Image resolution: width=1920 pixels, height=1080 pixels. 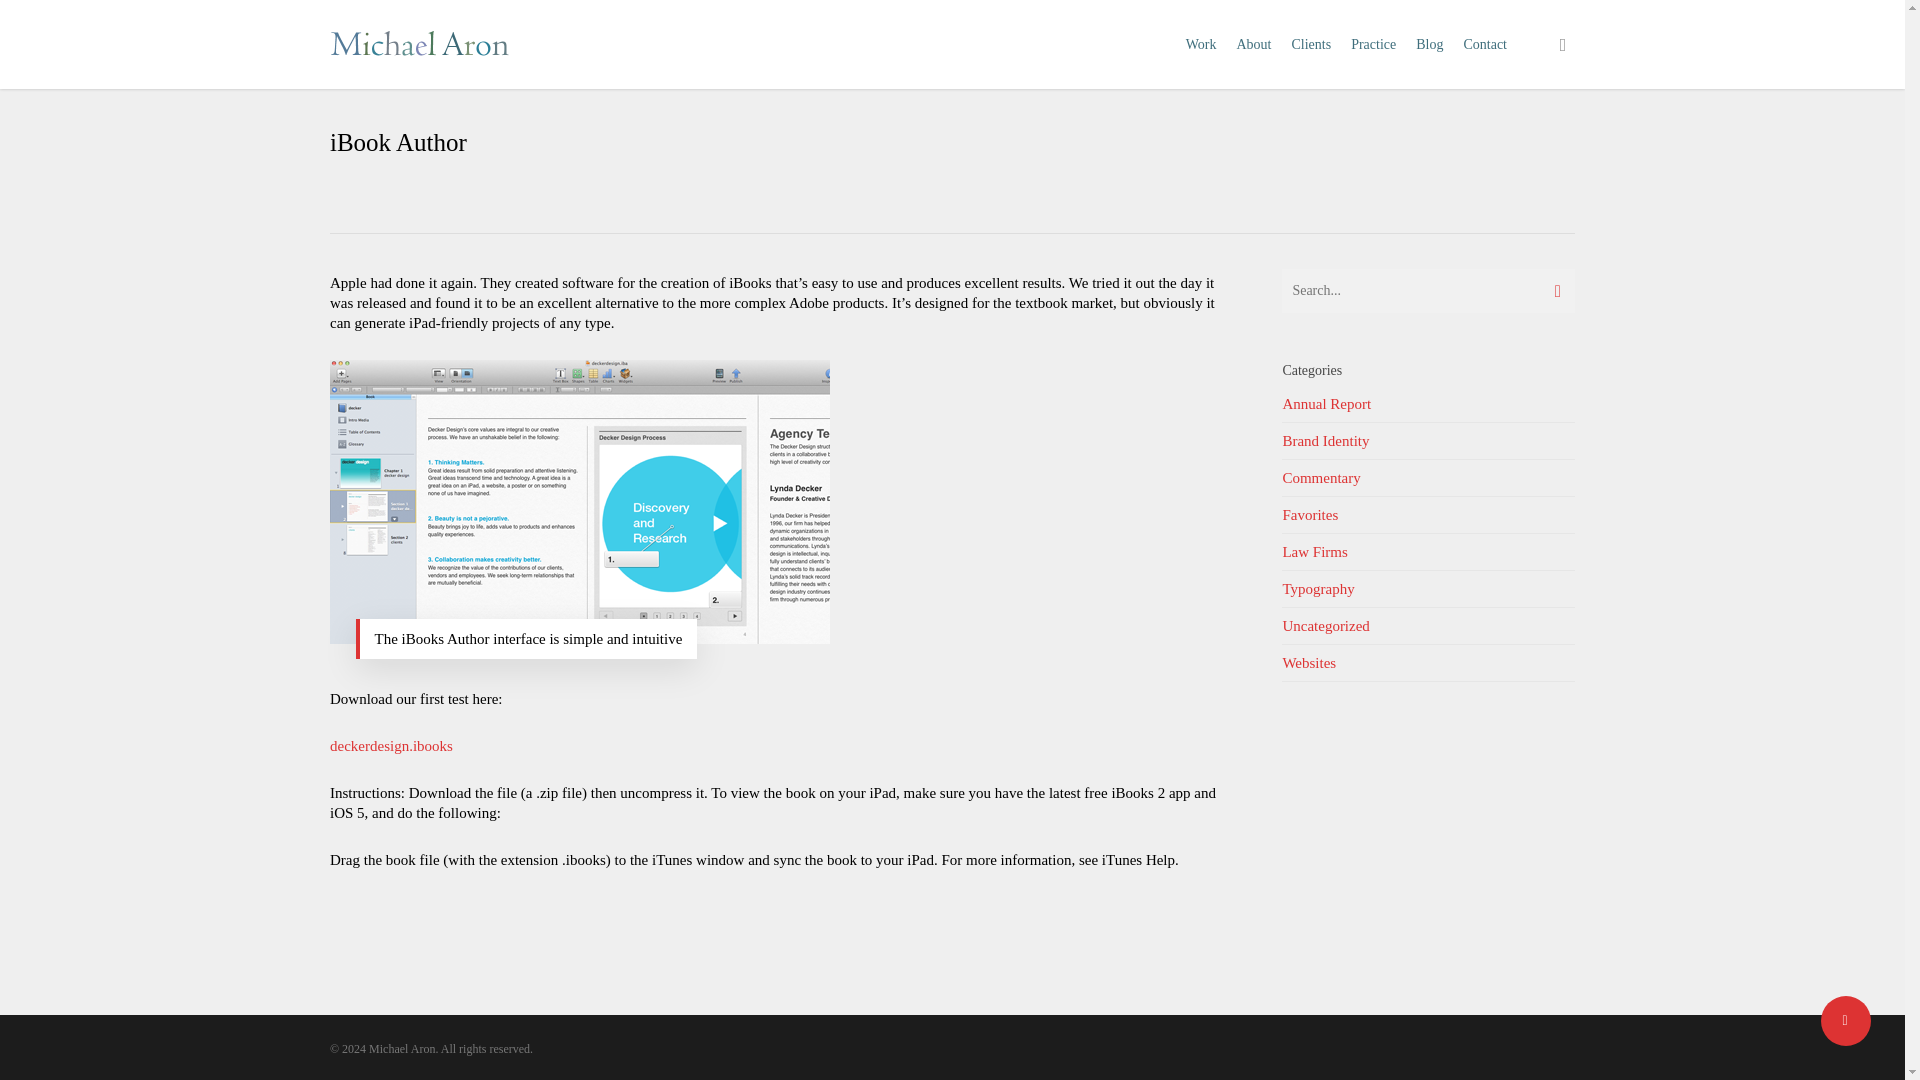 I want to click on Search for:, so click(x=1428, y=290).